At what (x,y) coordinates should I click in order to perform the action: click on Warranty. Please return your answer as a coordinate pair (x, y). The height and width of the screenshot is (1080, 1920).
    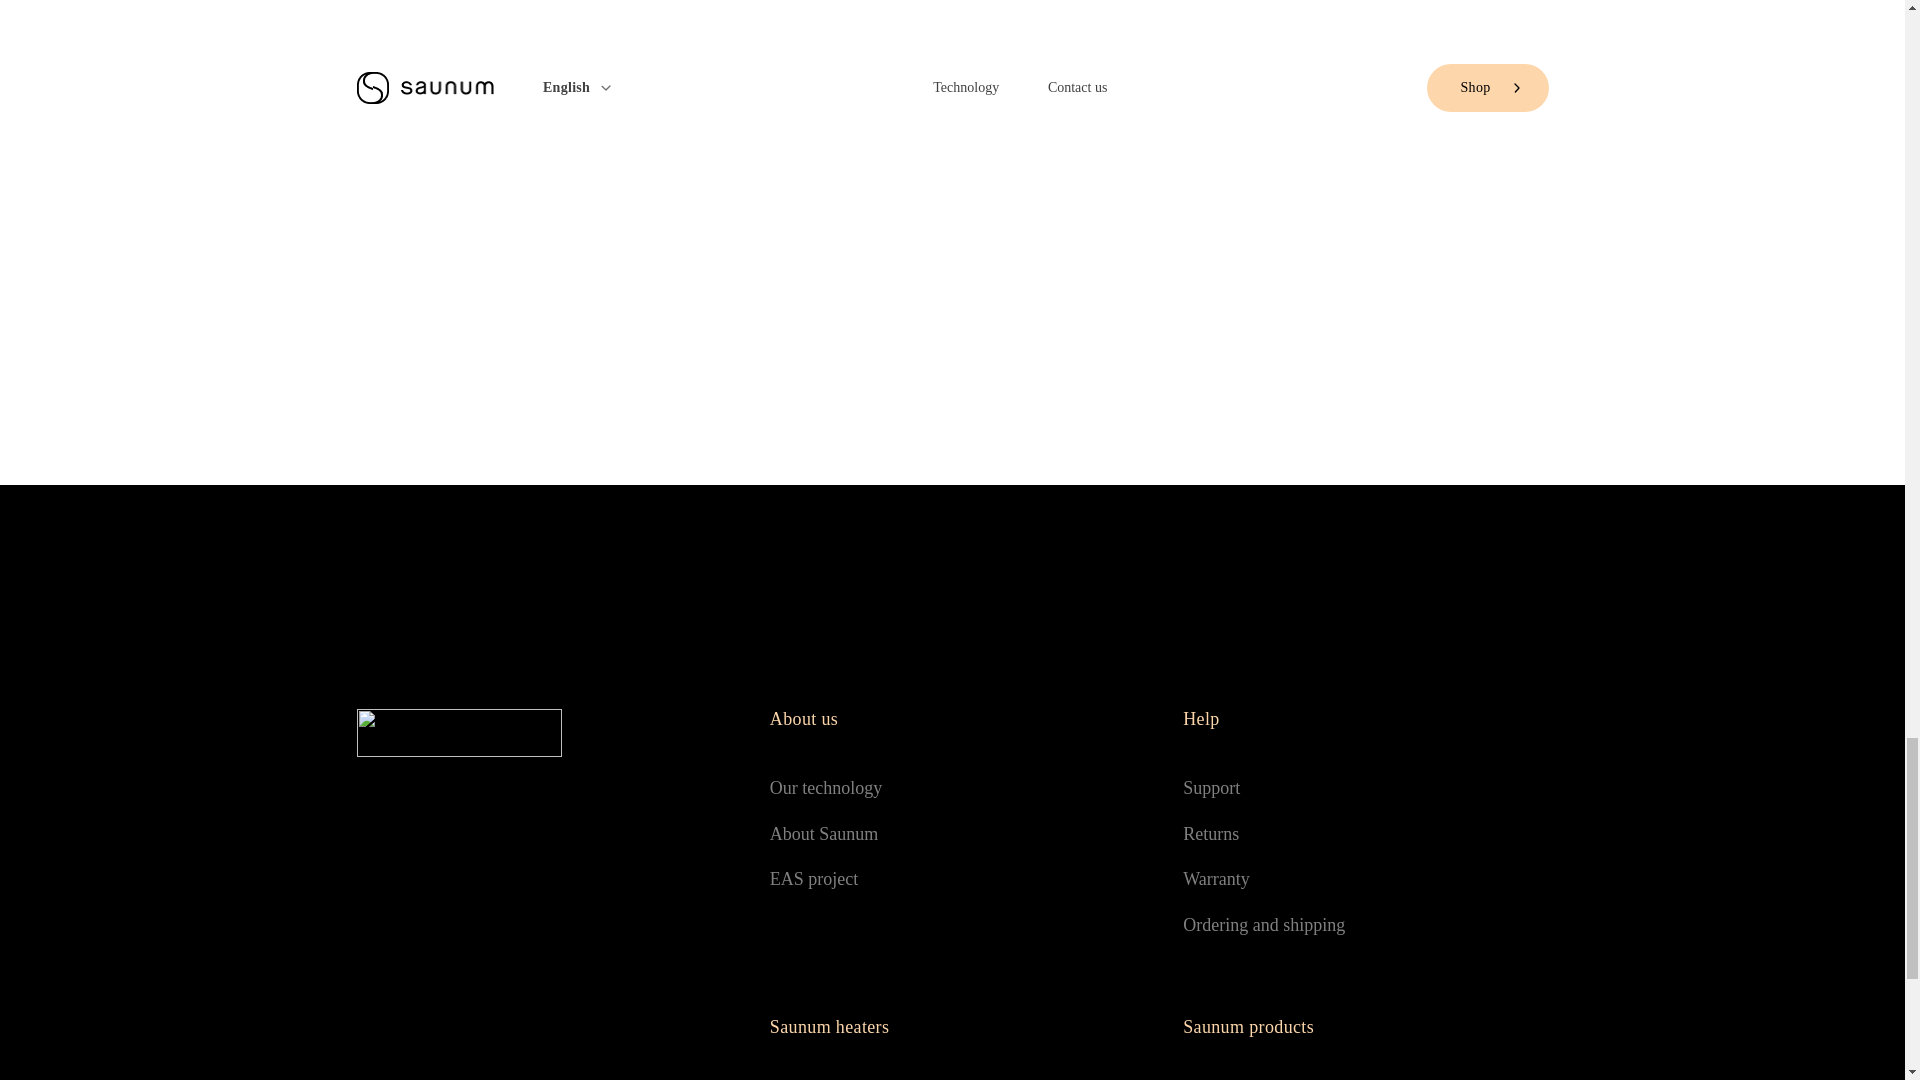
    Looking at the image, I should click on (1364, 880).